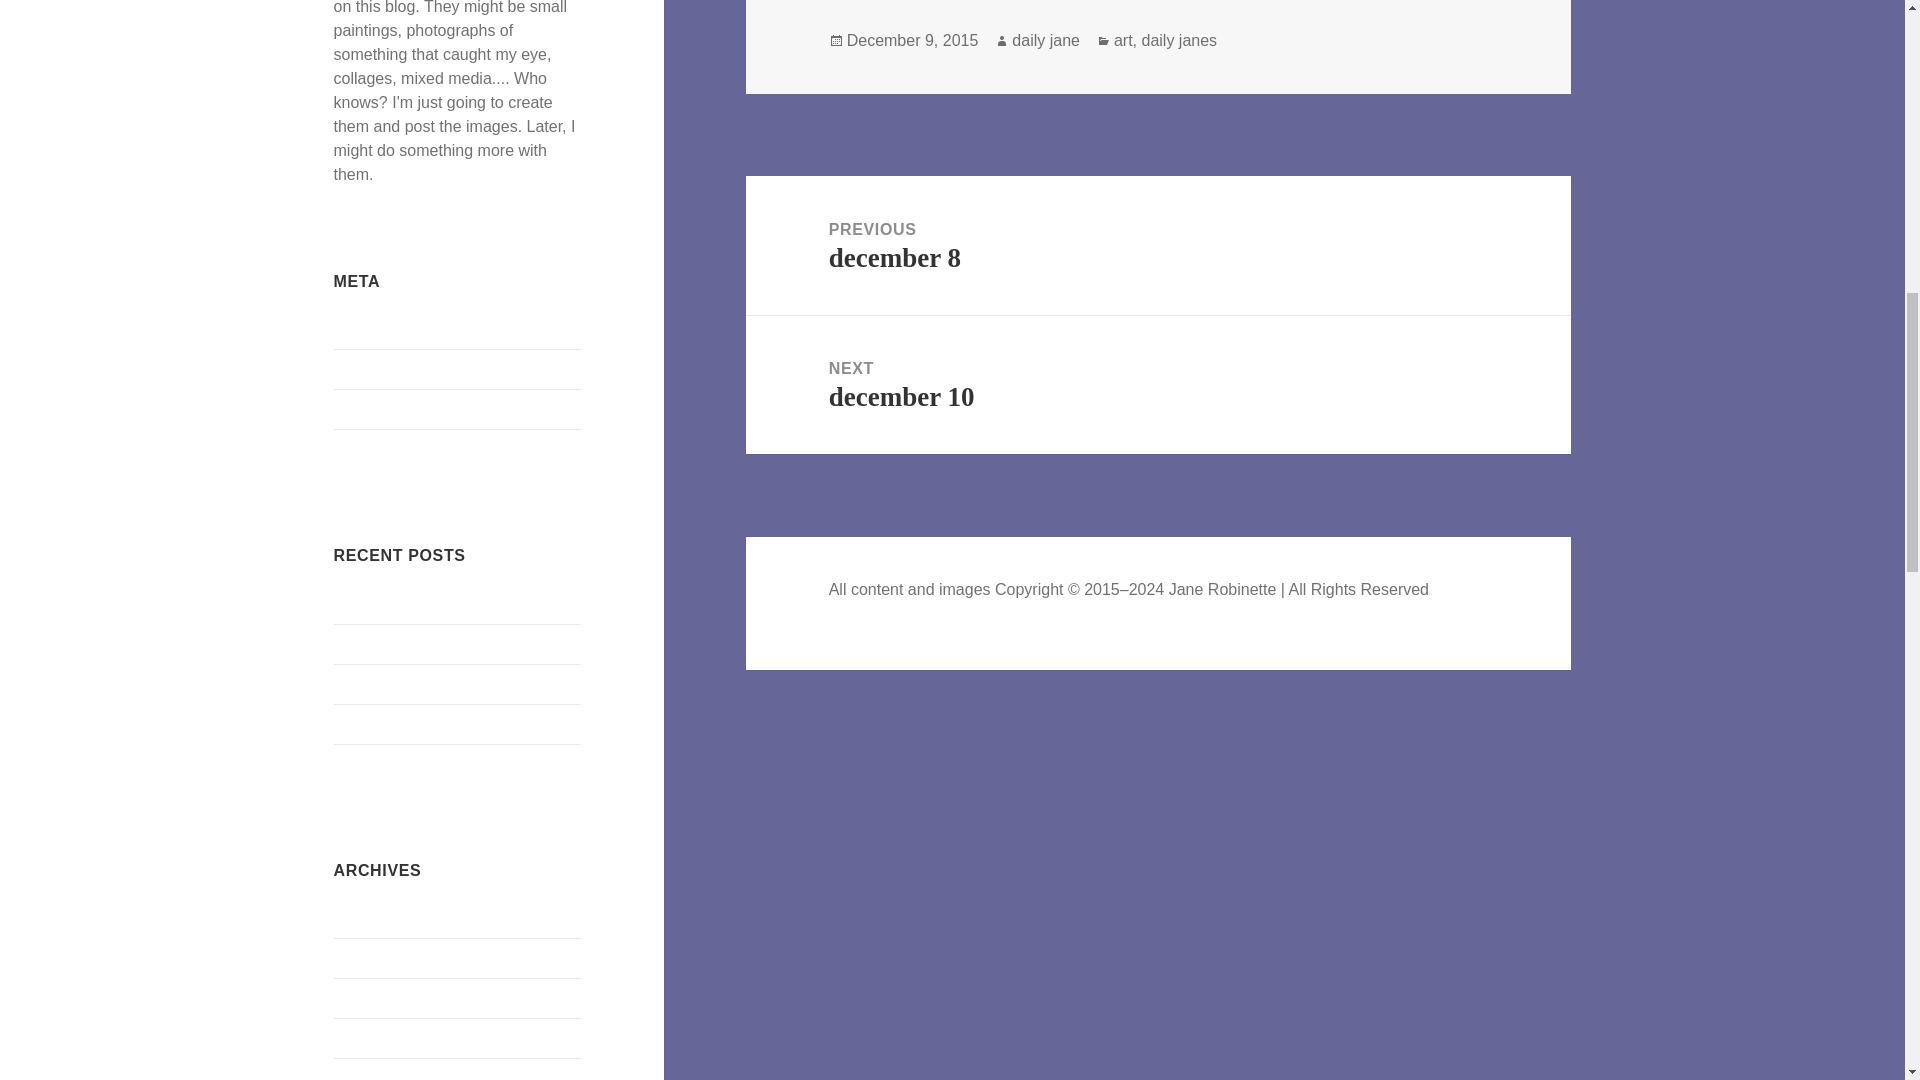 The width and height of the screenshot is (1920, 1080). What do you see at coordinates (376, 369) in the screenshot?
I see `Entries feed` at bounding box center [376, 369].